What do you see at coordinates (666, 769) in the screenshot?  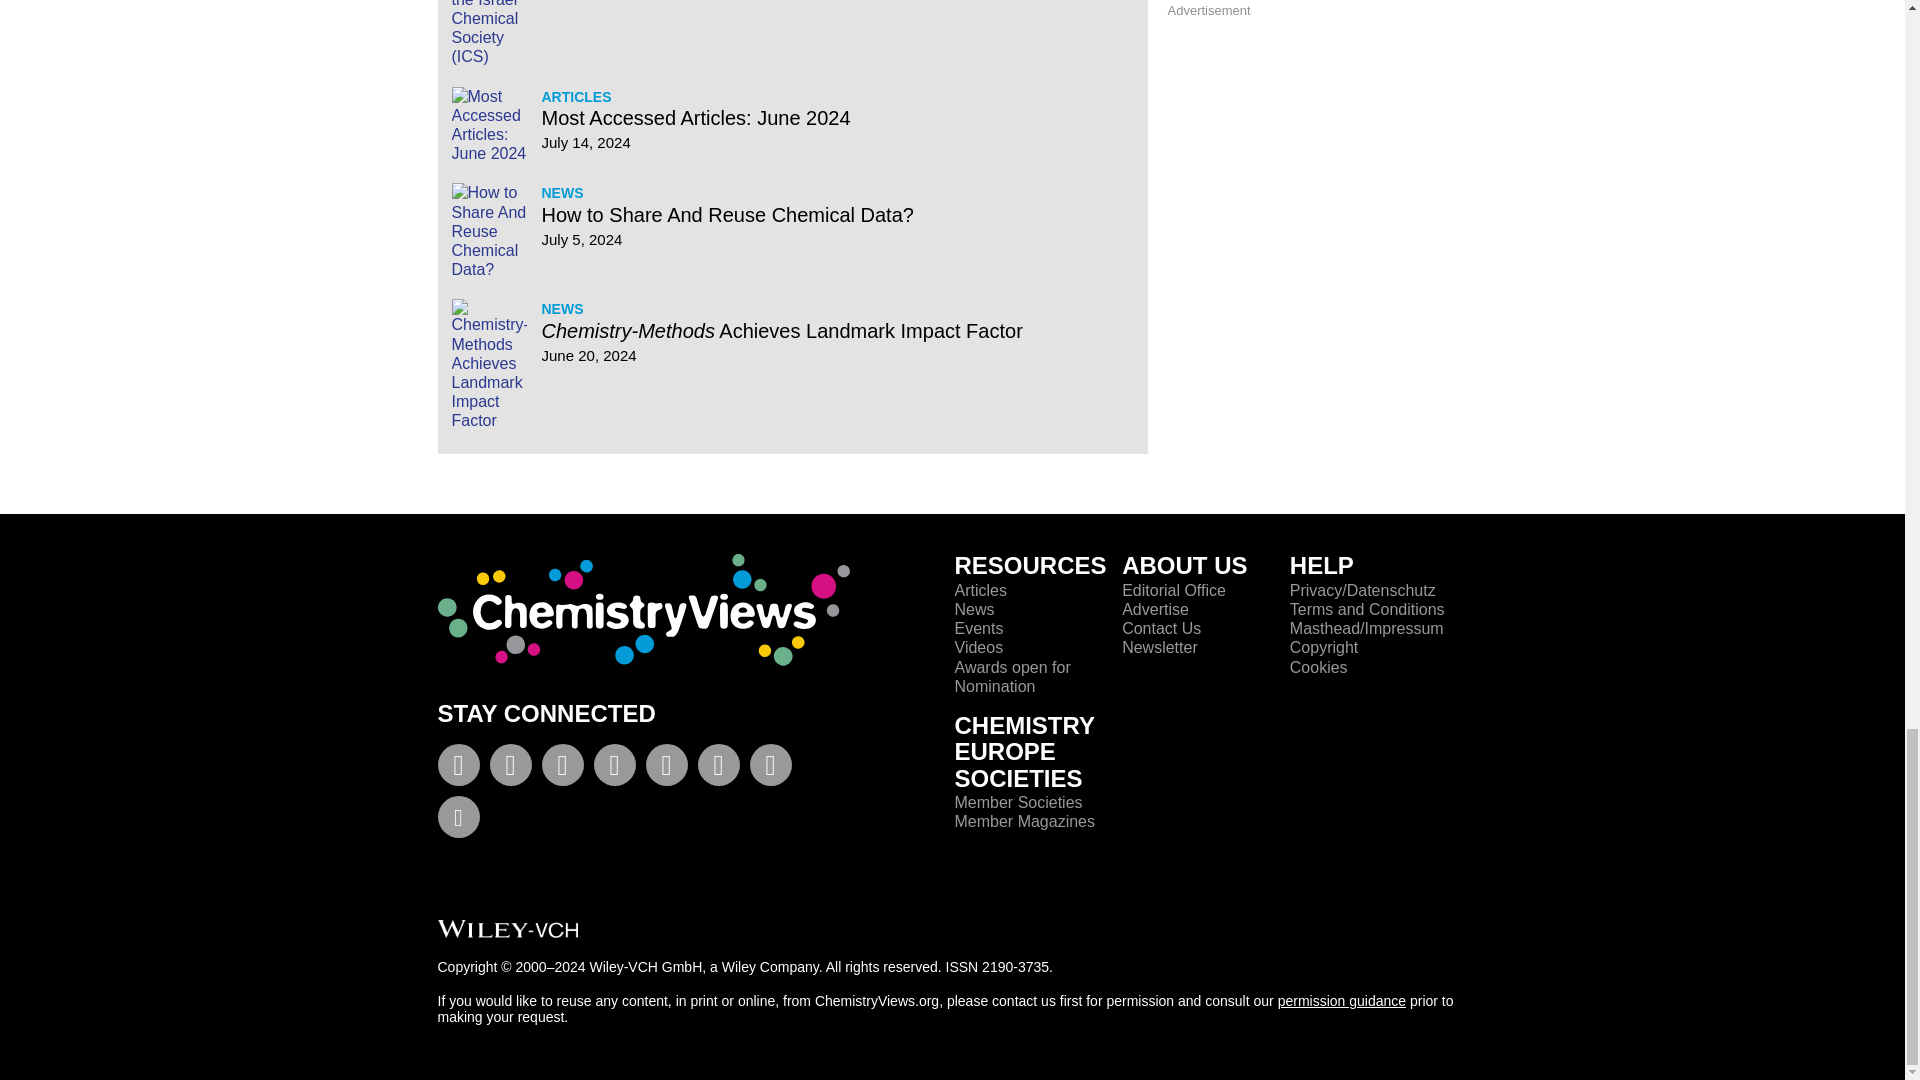 I see `Instagram` at bounding box center [666, 769].